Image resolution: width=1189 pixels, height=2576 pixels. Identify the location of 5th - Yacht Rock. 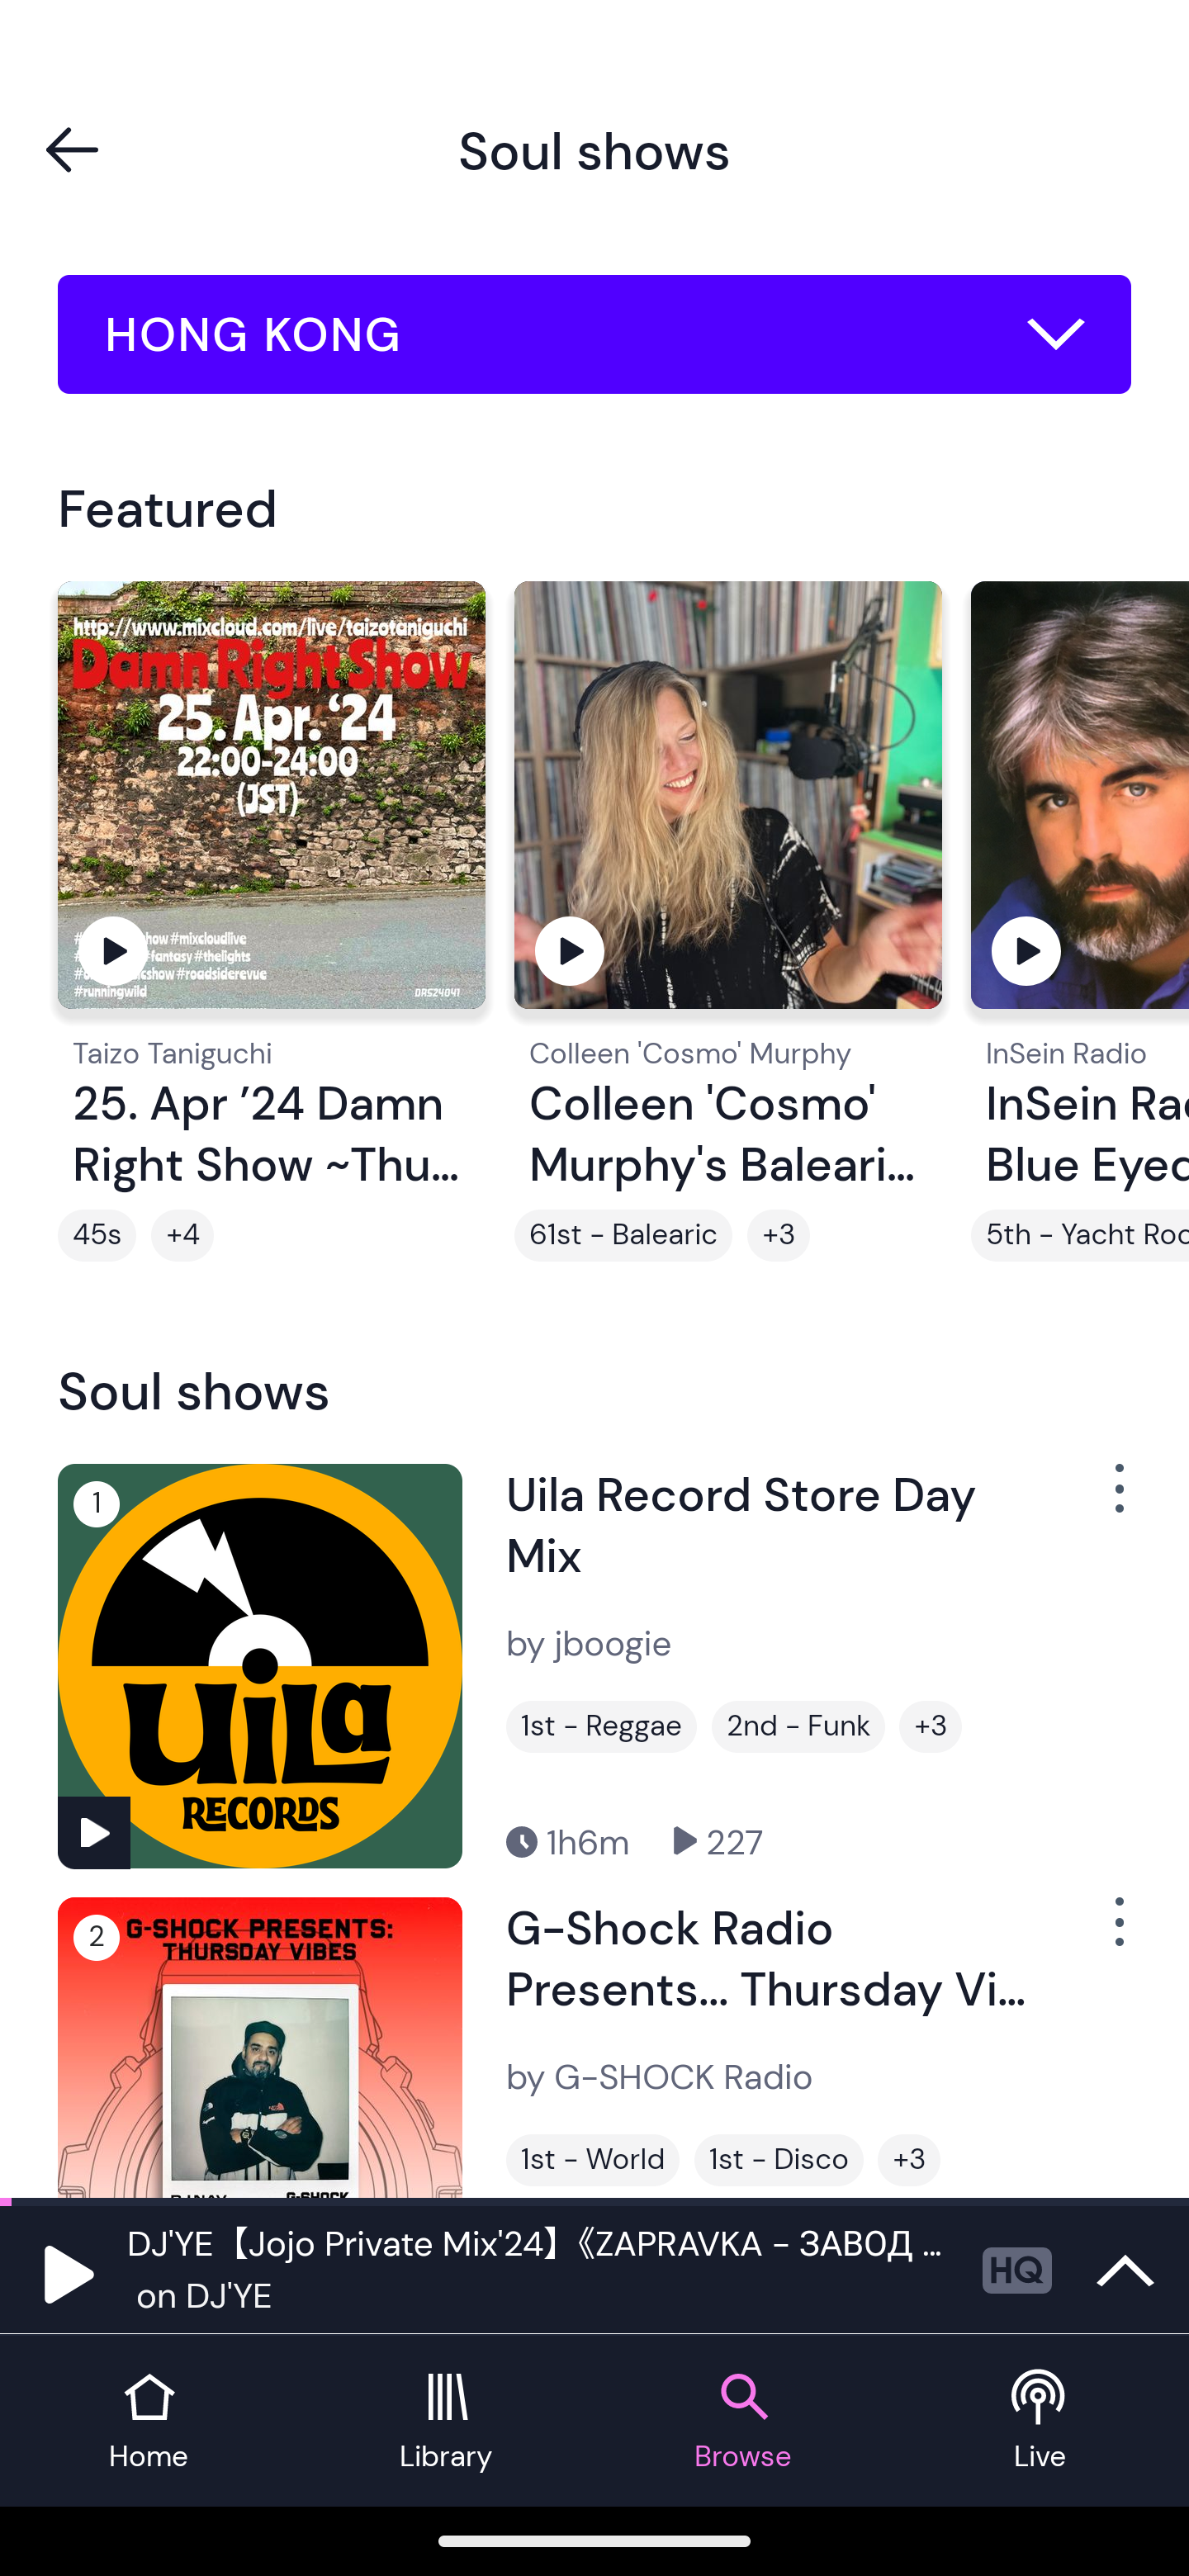
(1080, 1236).